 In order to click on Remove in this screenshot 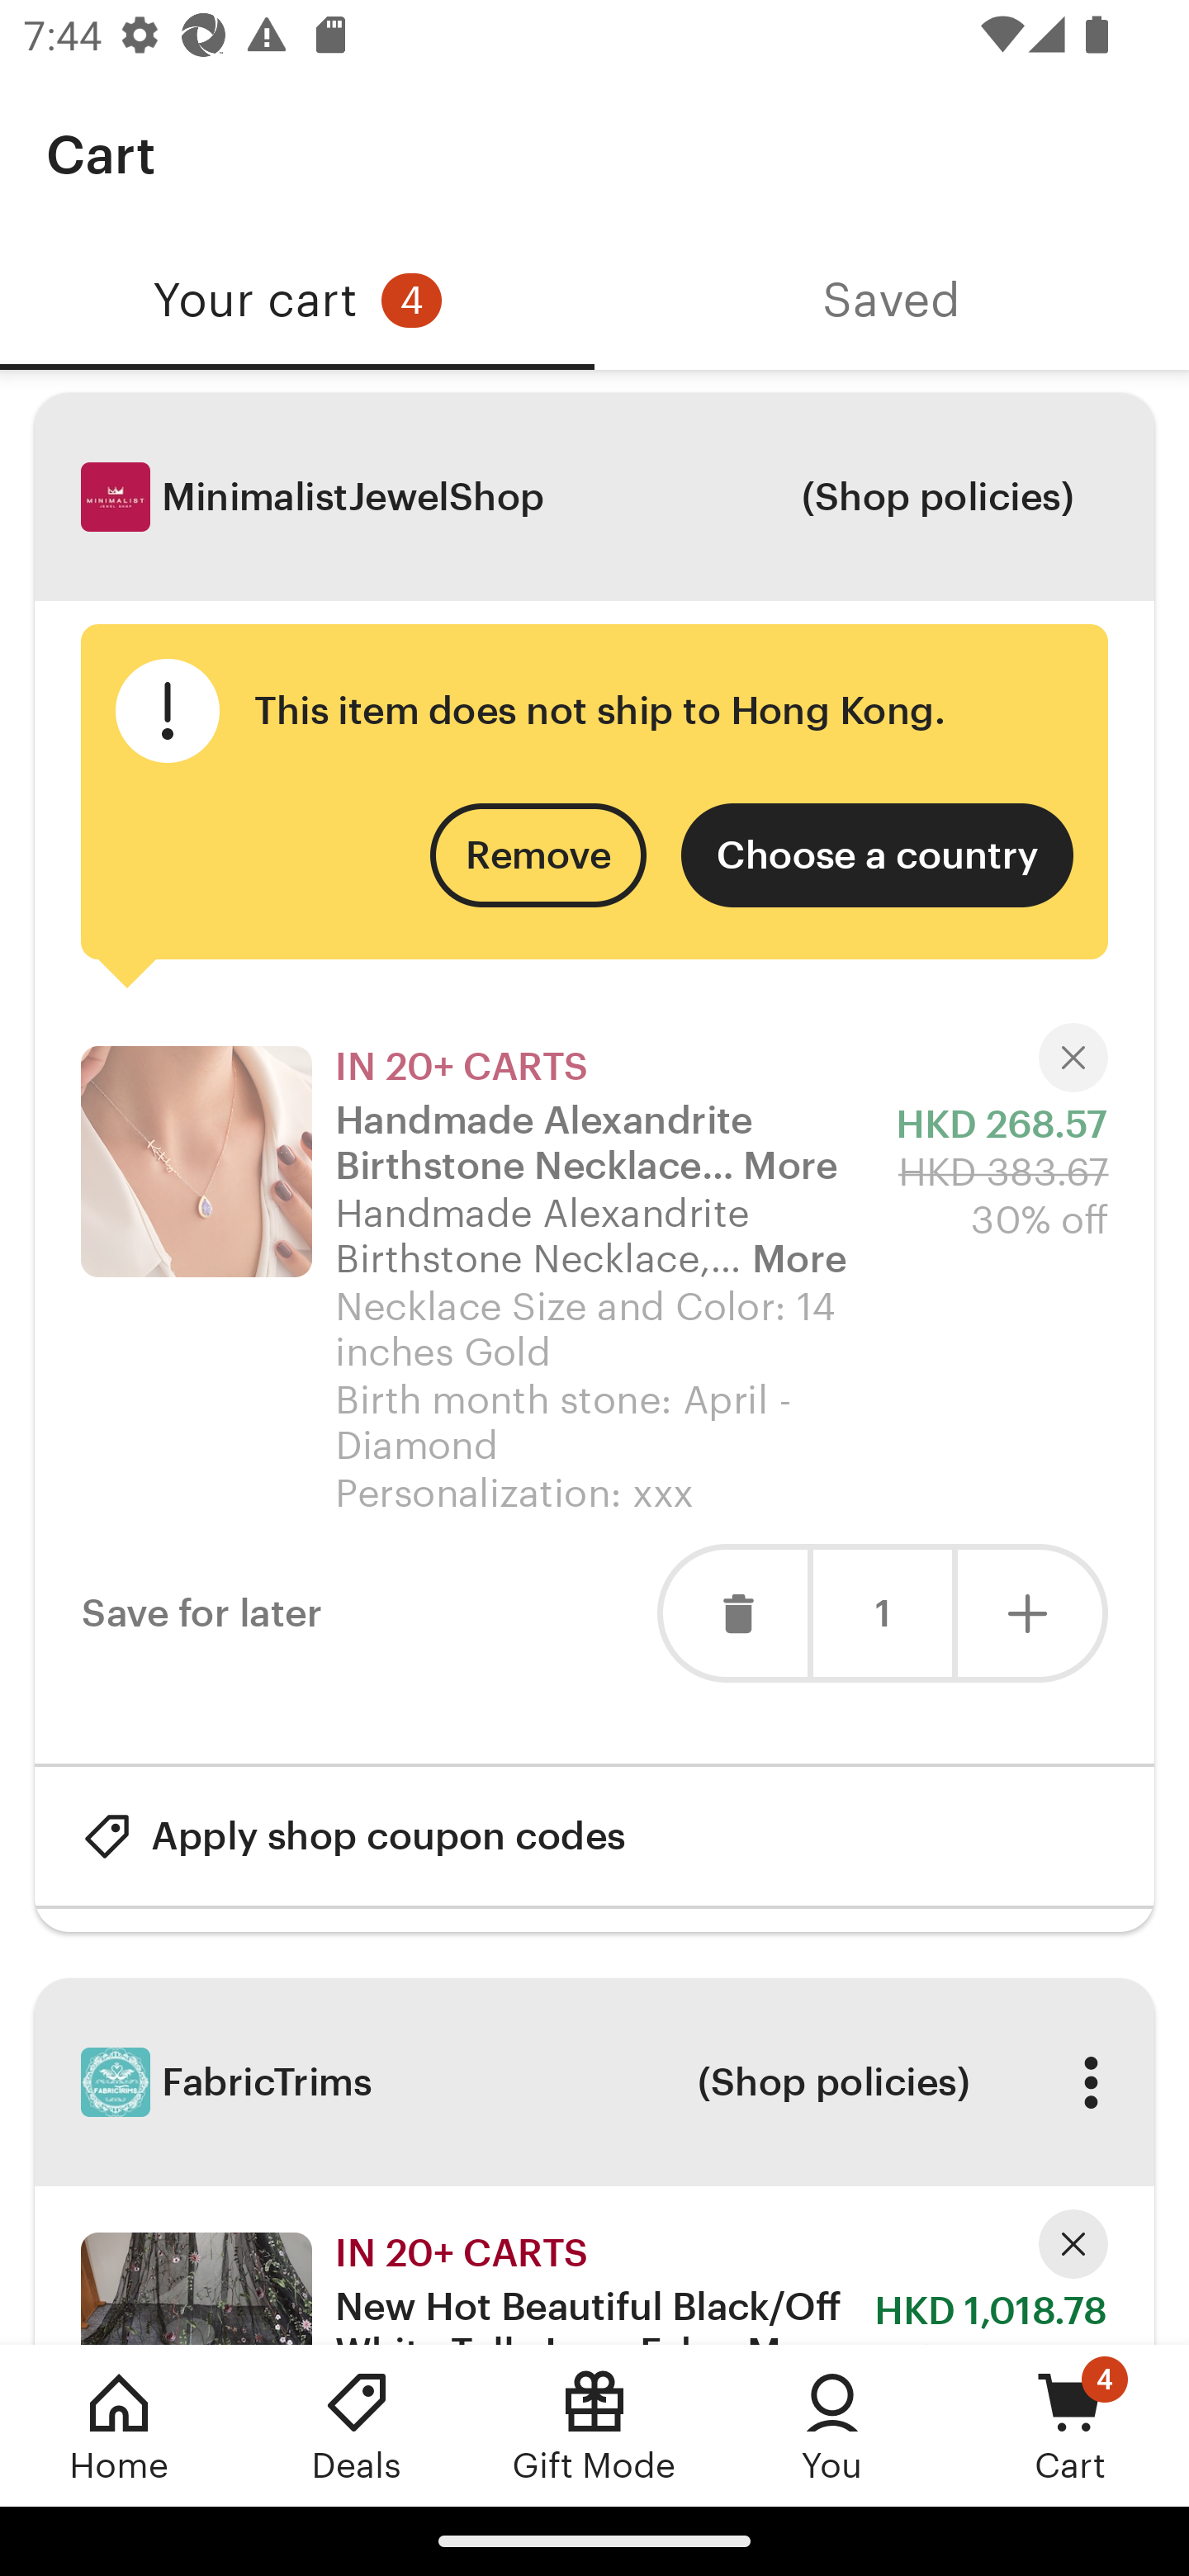, I will do `click(538, 855)`.